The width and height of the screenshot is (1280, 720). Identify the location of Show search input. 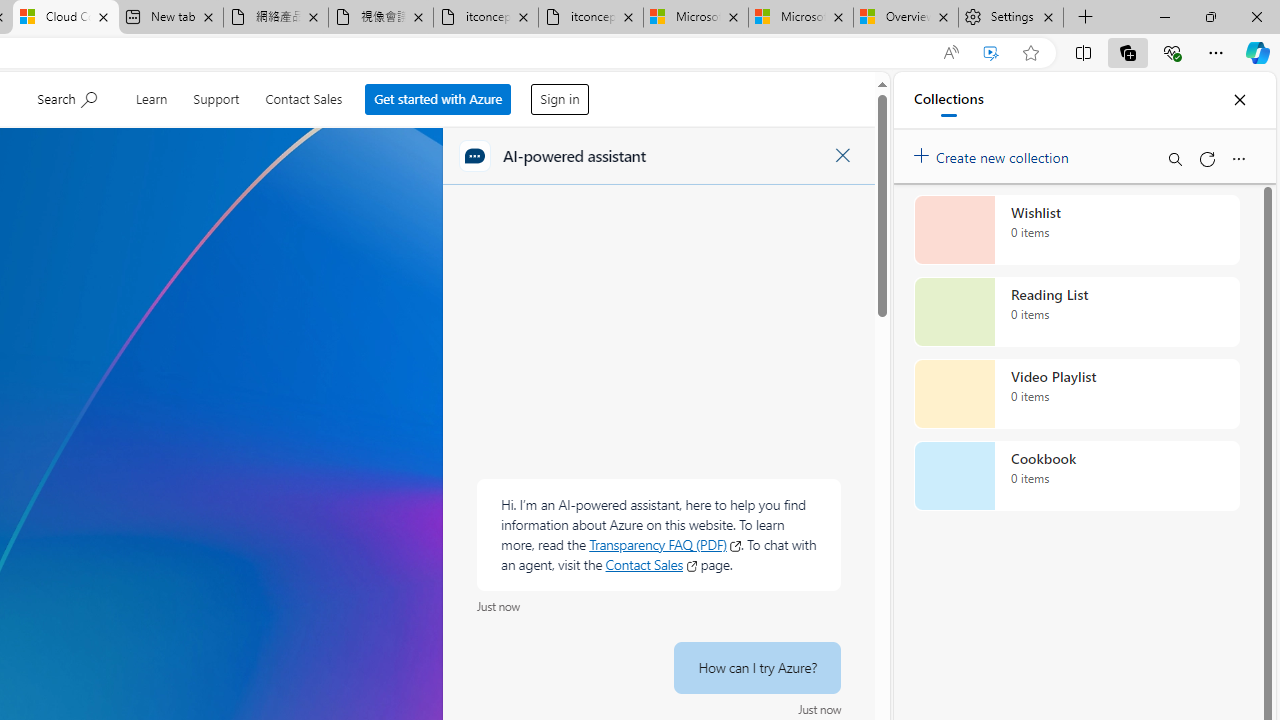
(68, 97).